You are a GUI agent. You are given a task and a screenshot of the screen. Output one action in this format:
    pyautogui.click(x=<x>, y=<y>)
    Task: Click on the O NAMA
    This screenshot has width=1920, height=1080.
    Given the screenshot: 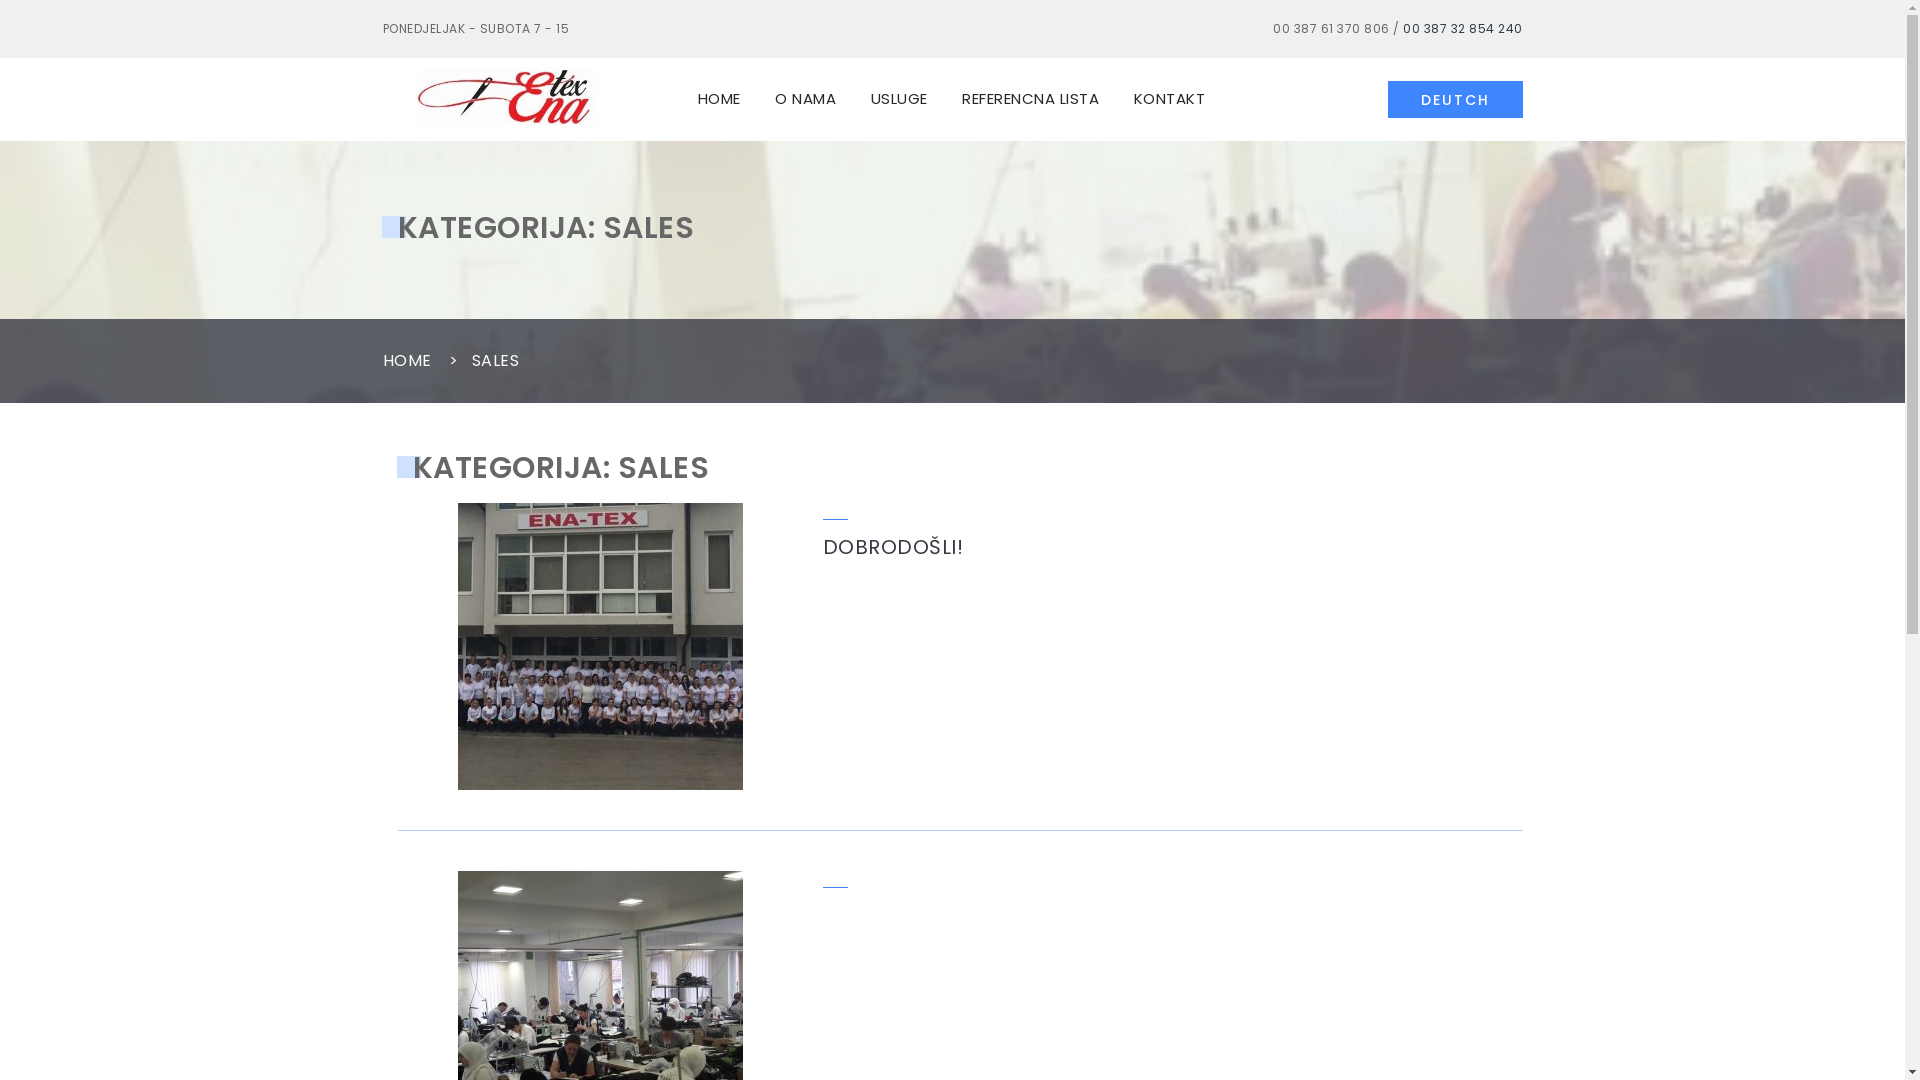 What is the action you would take?
    pyautogui.click(x=806, y=100)
    